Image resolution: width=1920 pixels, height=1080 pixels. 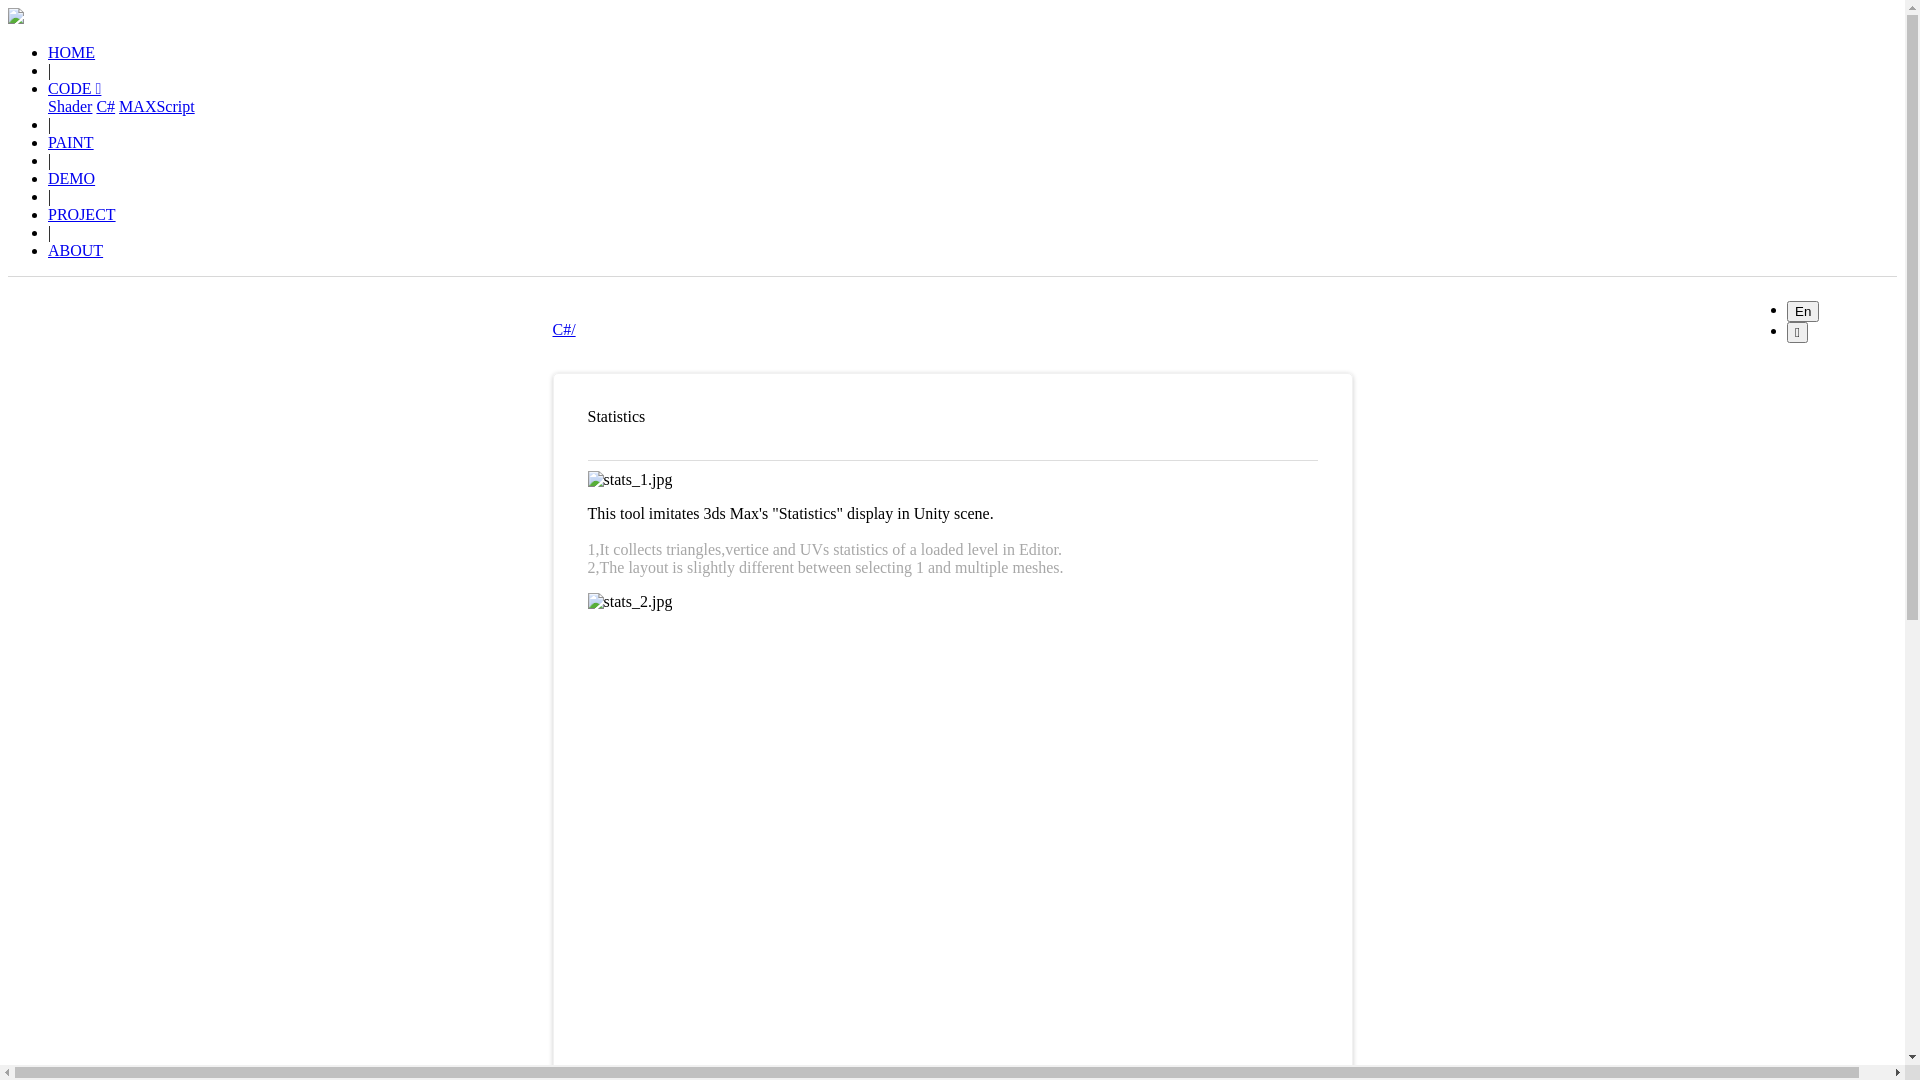 What do you see at coordinates (106, 106) in the screenshot?
I see `C#` at bounding box center [106, 106].